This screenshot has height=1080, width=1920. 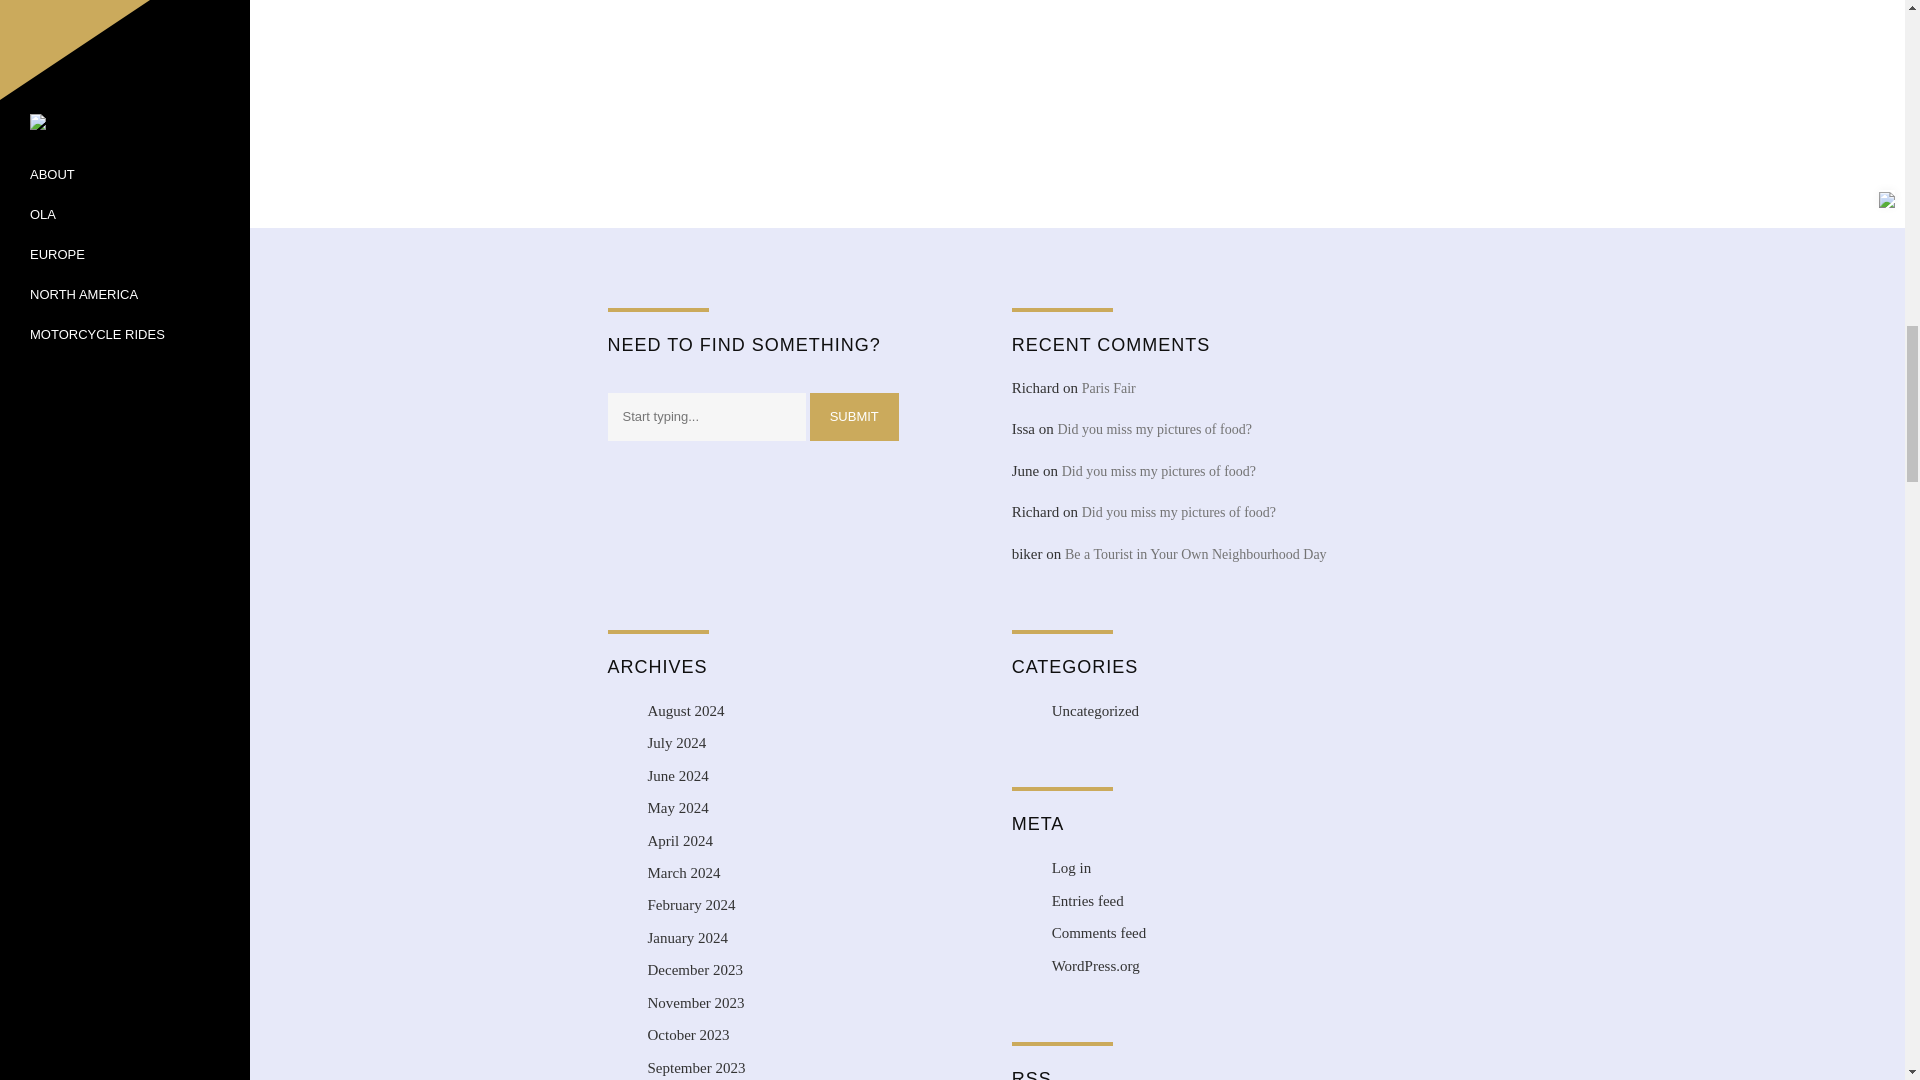 I want to click on SUBMIT, so click(x=854, y=417).